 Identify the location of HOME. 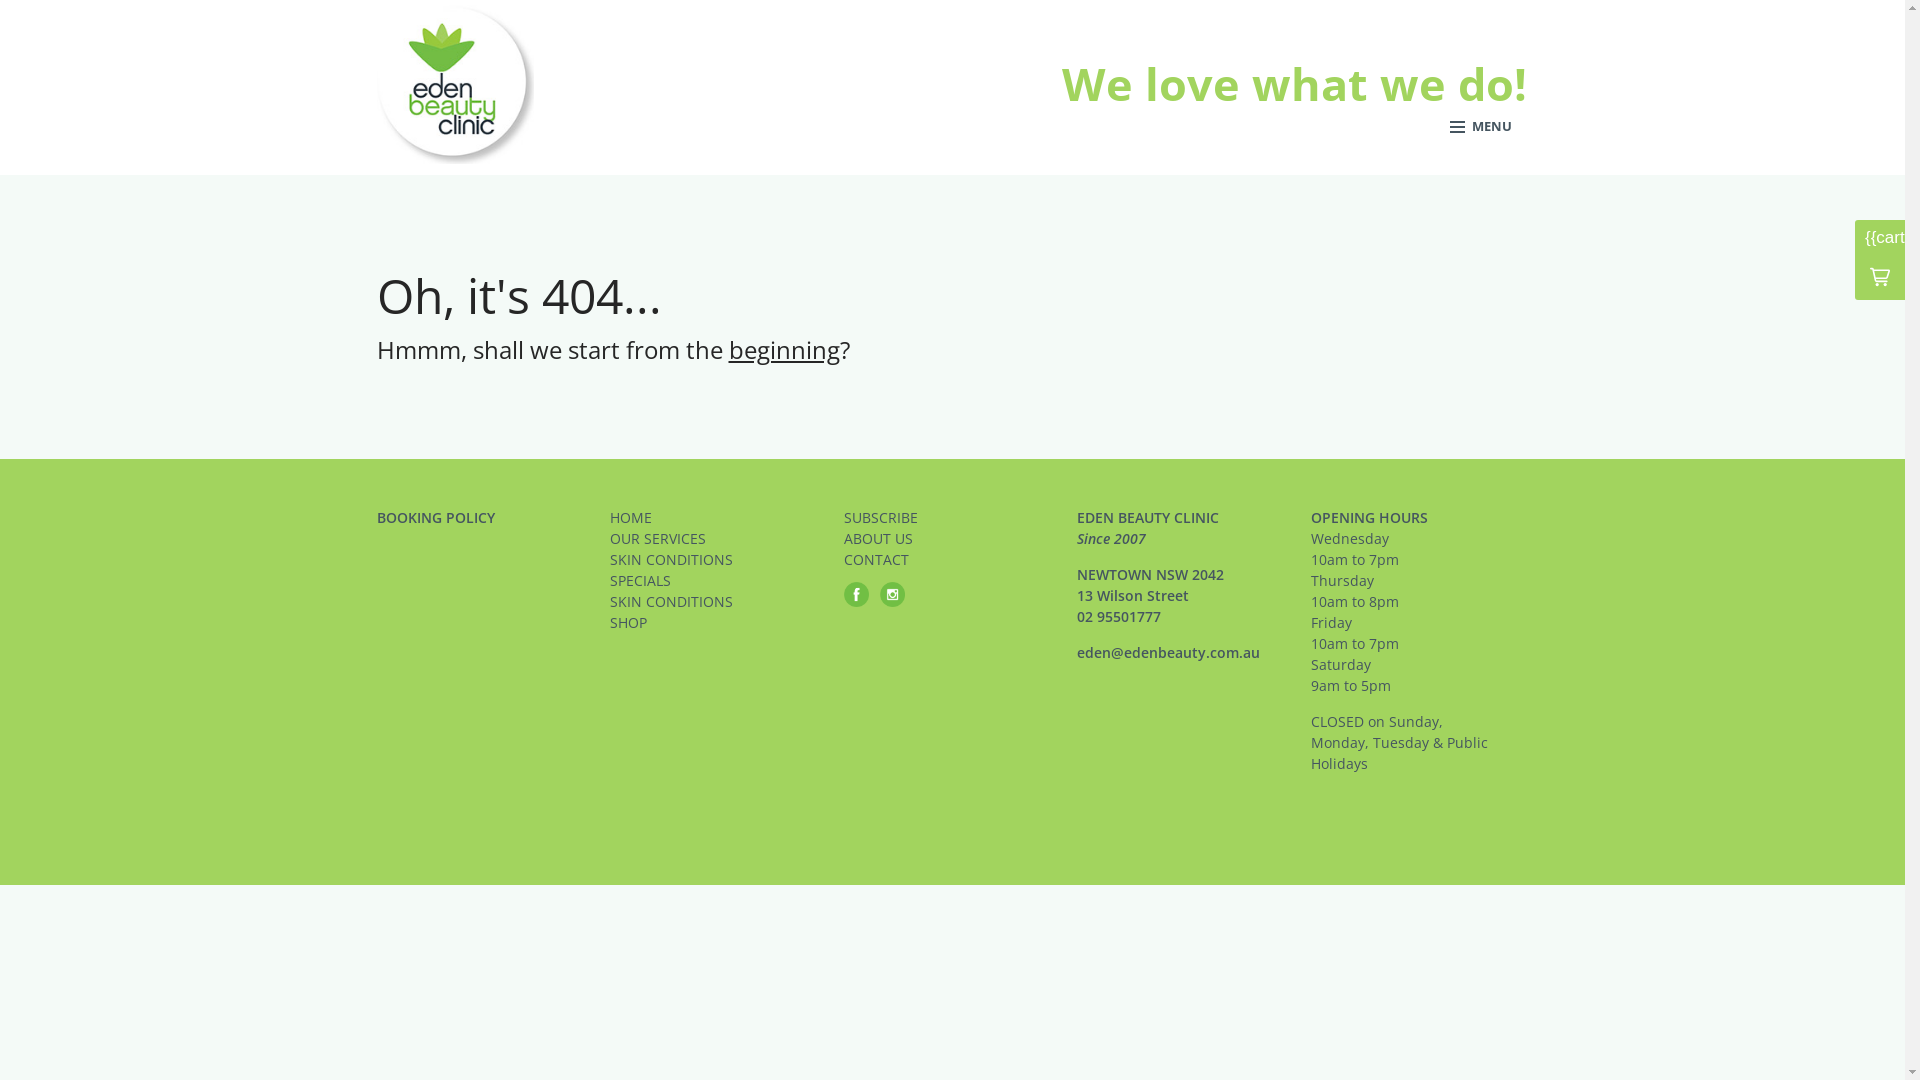
(719, 518).